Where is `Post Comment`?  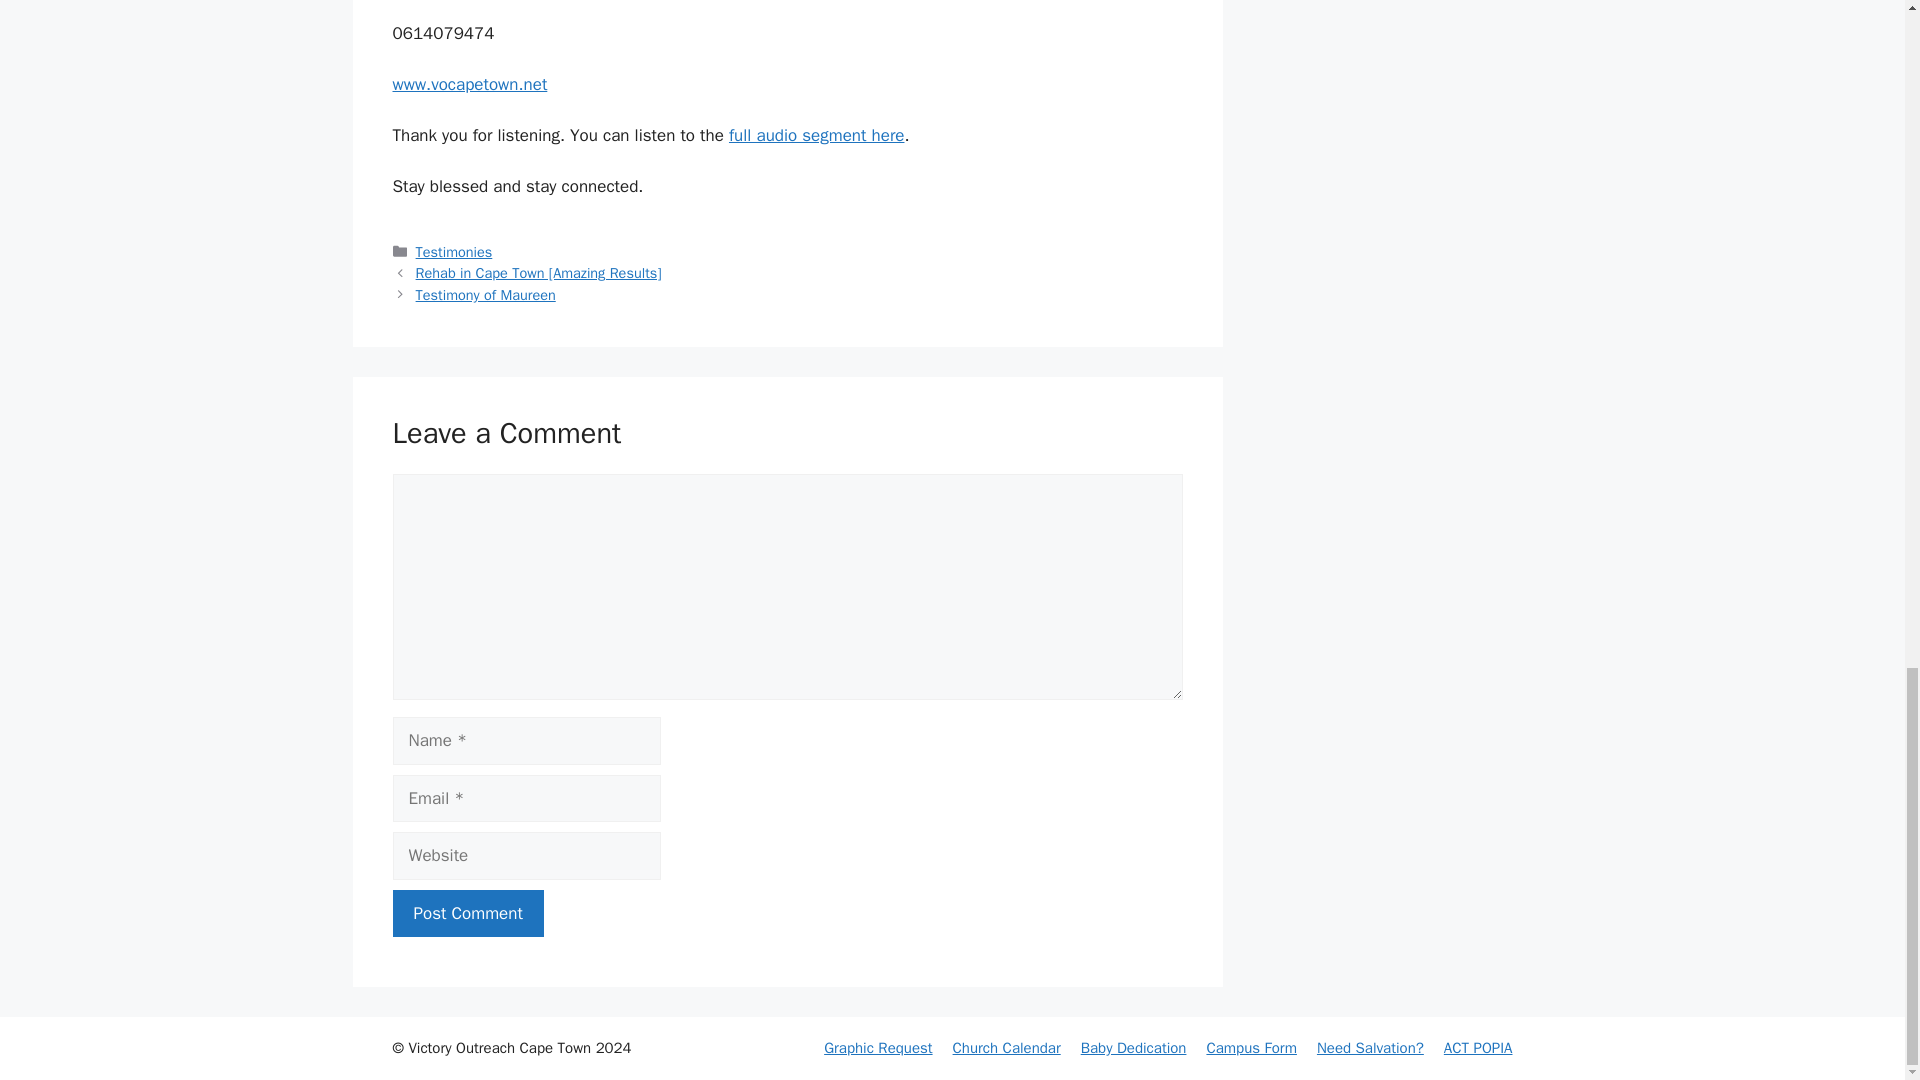
Post Comment is located at coordinates (467, 914).